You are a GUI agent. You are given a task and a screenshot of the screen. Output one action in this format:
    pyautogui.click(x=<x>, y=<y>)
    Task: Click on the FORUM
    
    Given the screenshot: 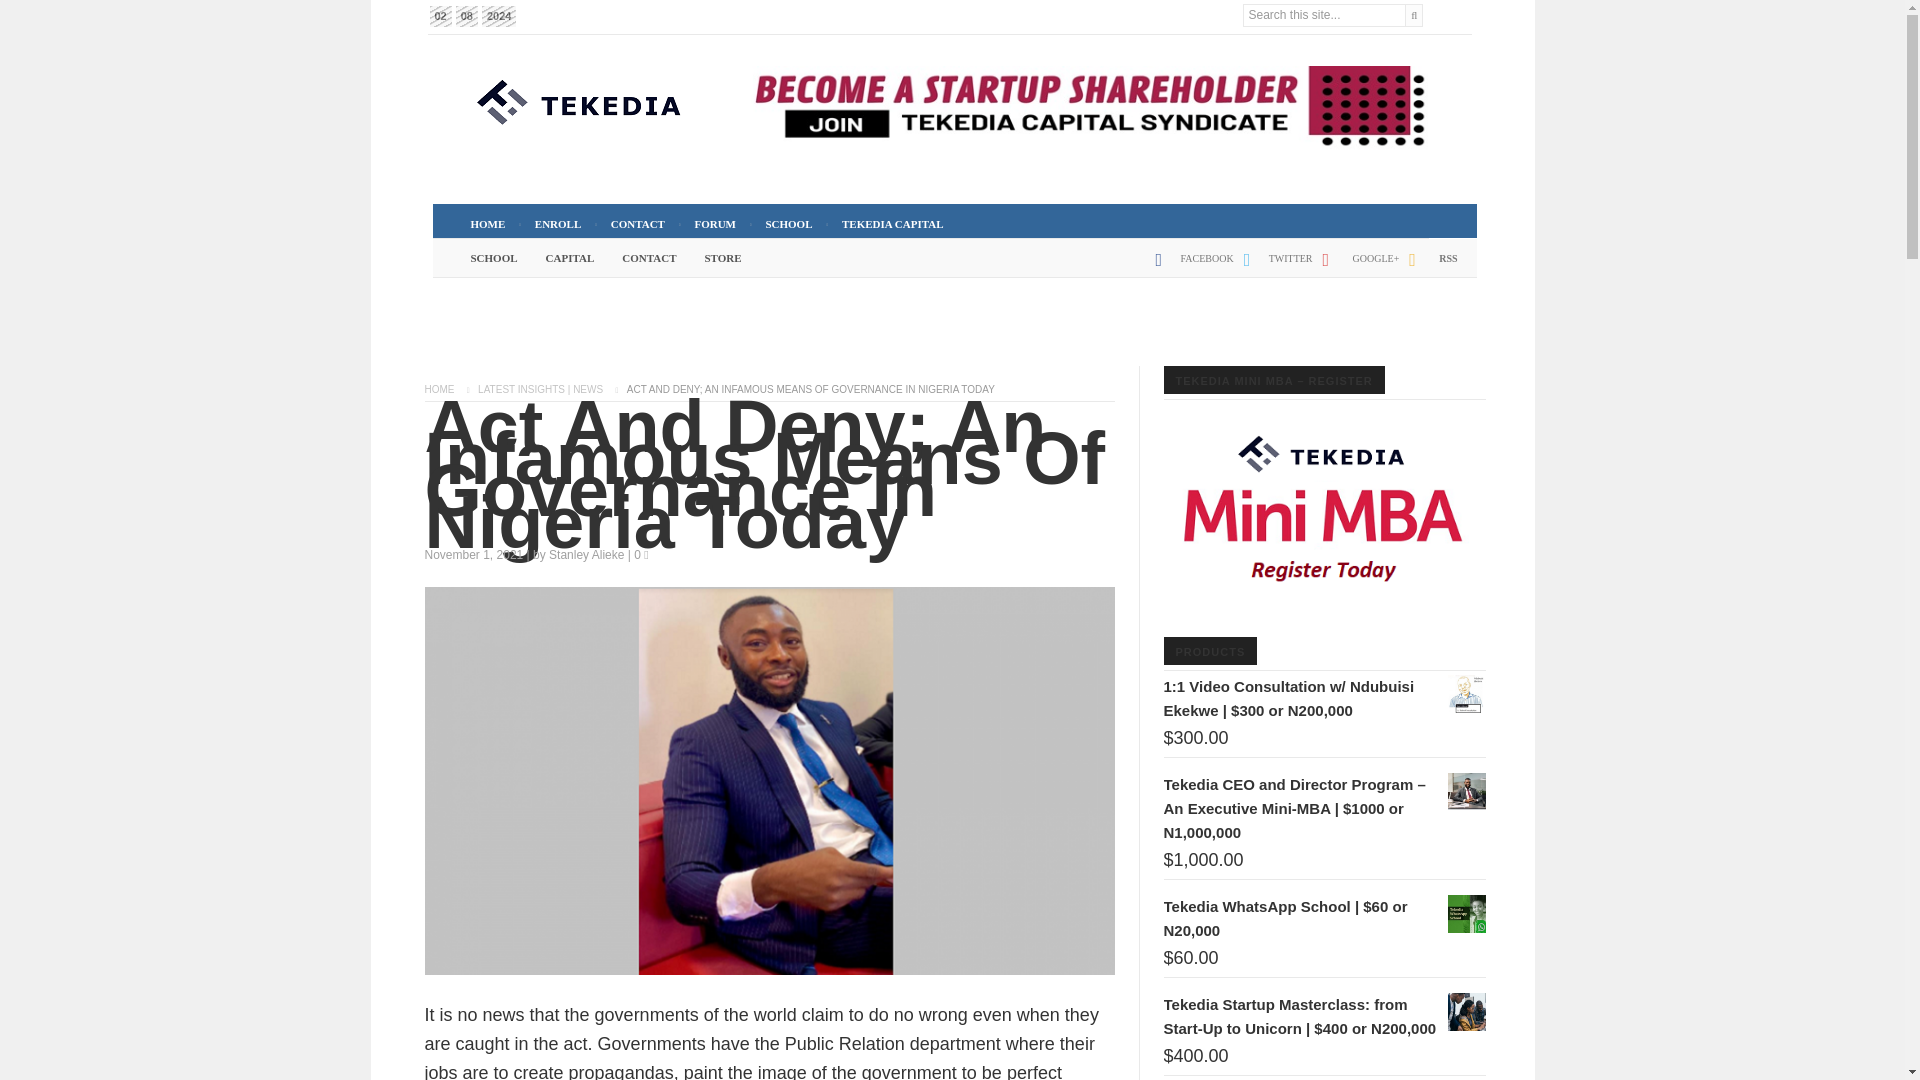 What is the action you would take?
    pyautogui.click(x=714, y=224)
    